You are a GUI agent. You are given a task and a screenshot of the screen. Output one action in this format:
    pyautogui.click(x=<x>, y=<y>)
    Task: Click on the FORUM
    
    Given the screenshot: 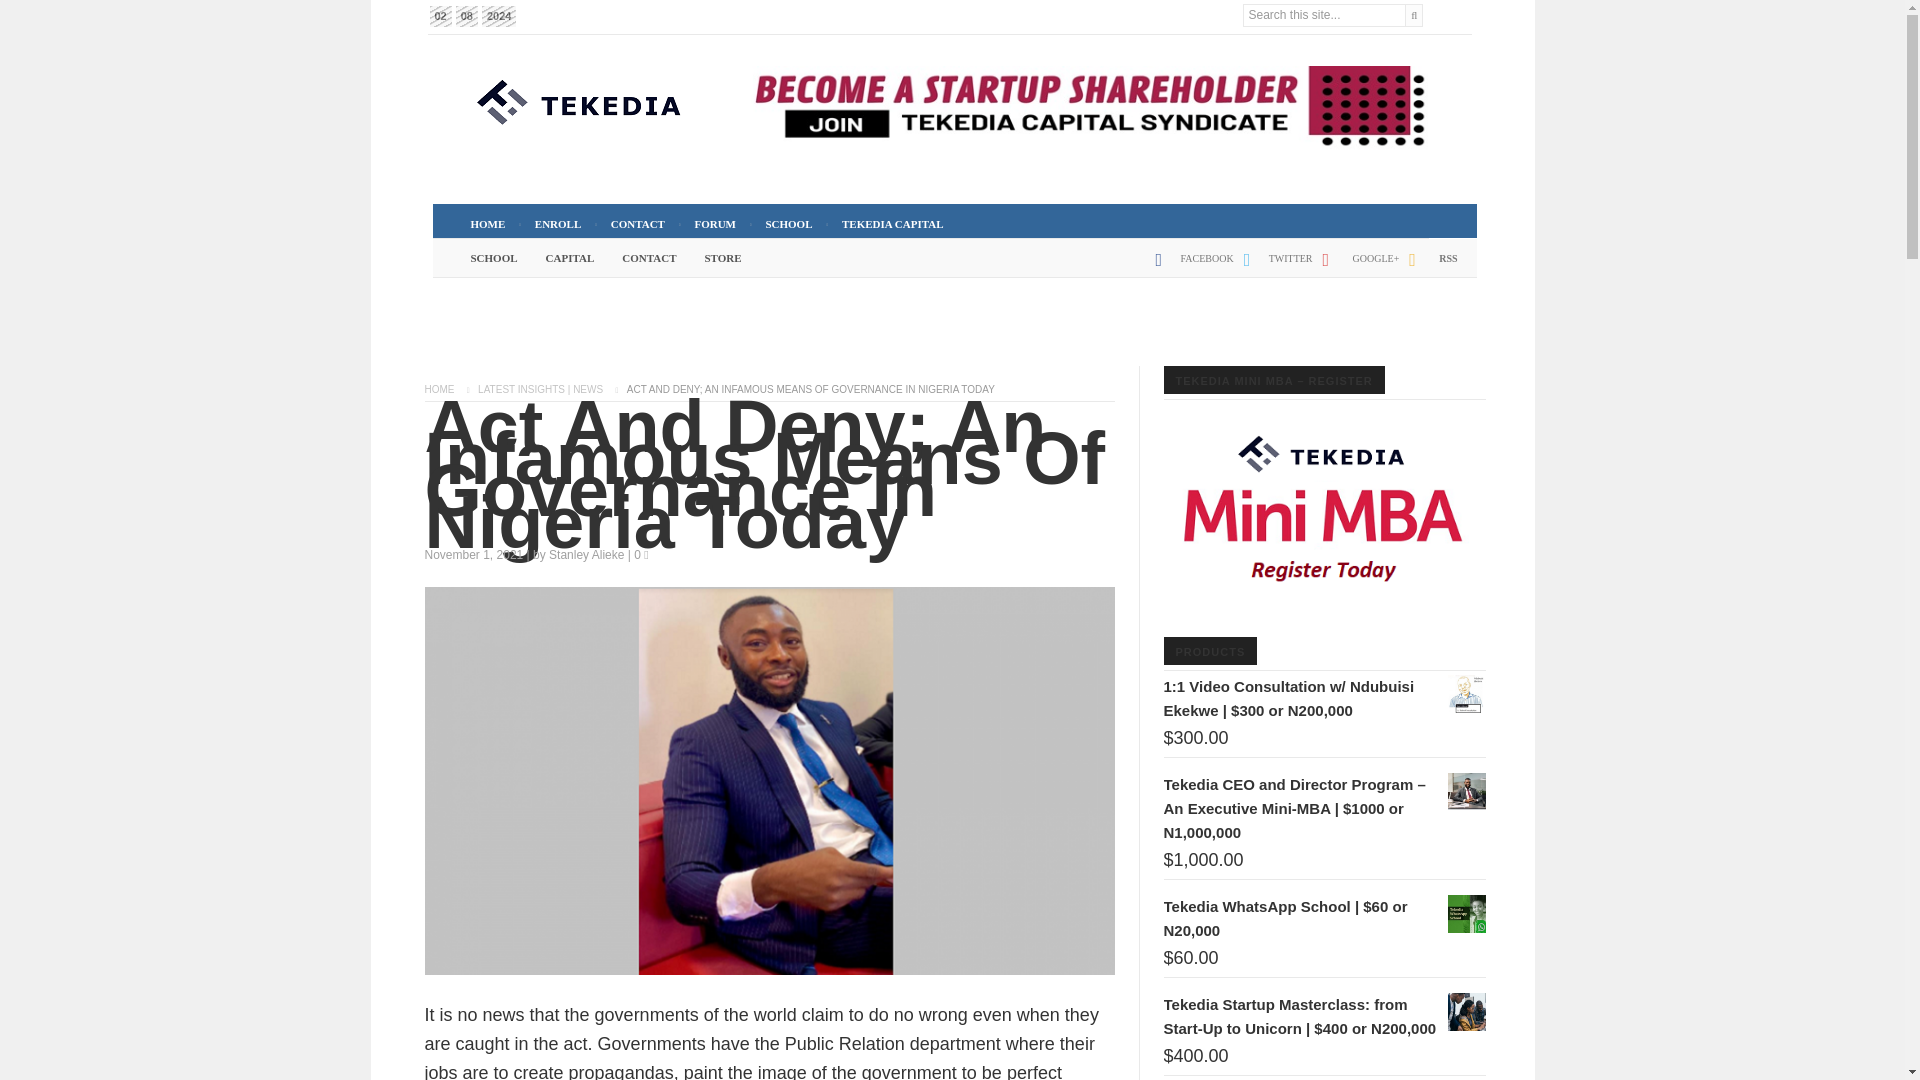 What is the action you would take?
    pyautogui.click(x=714, y=224)
    